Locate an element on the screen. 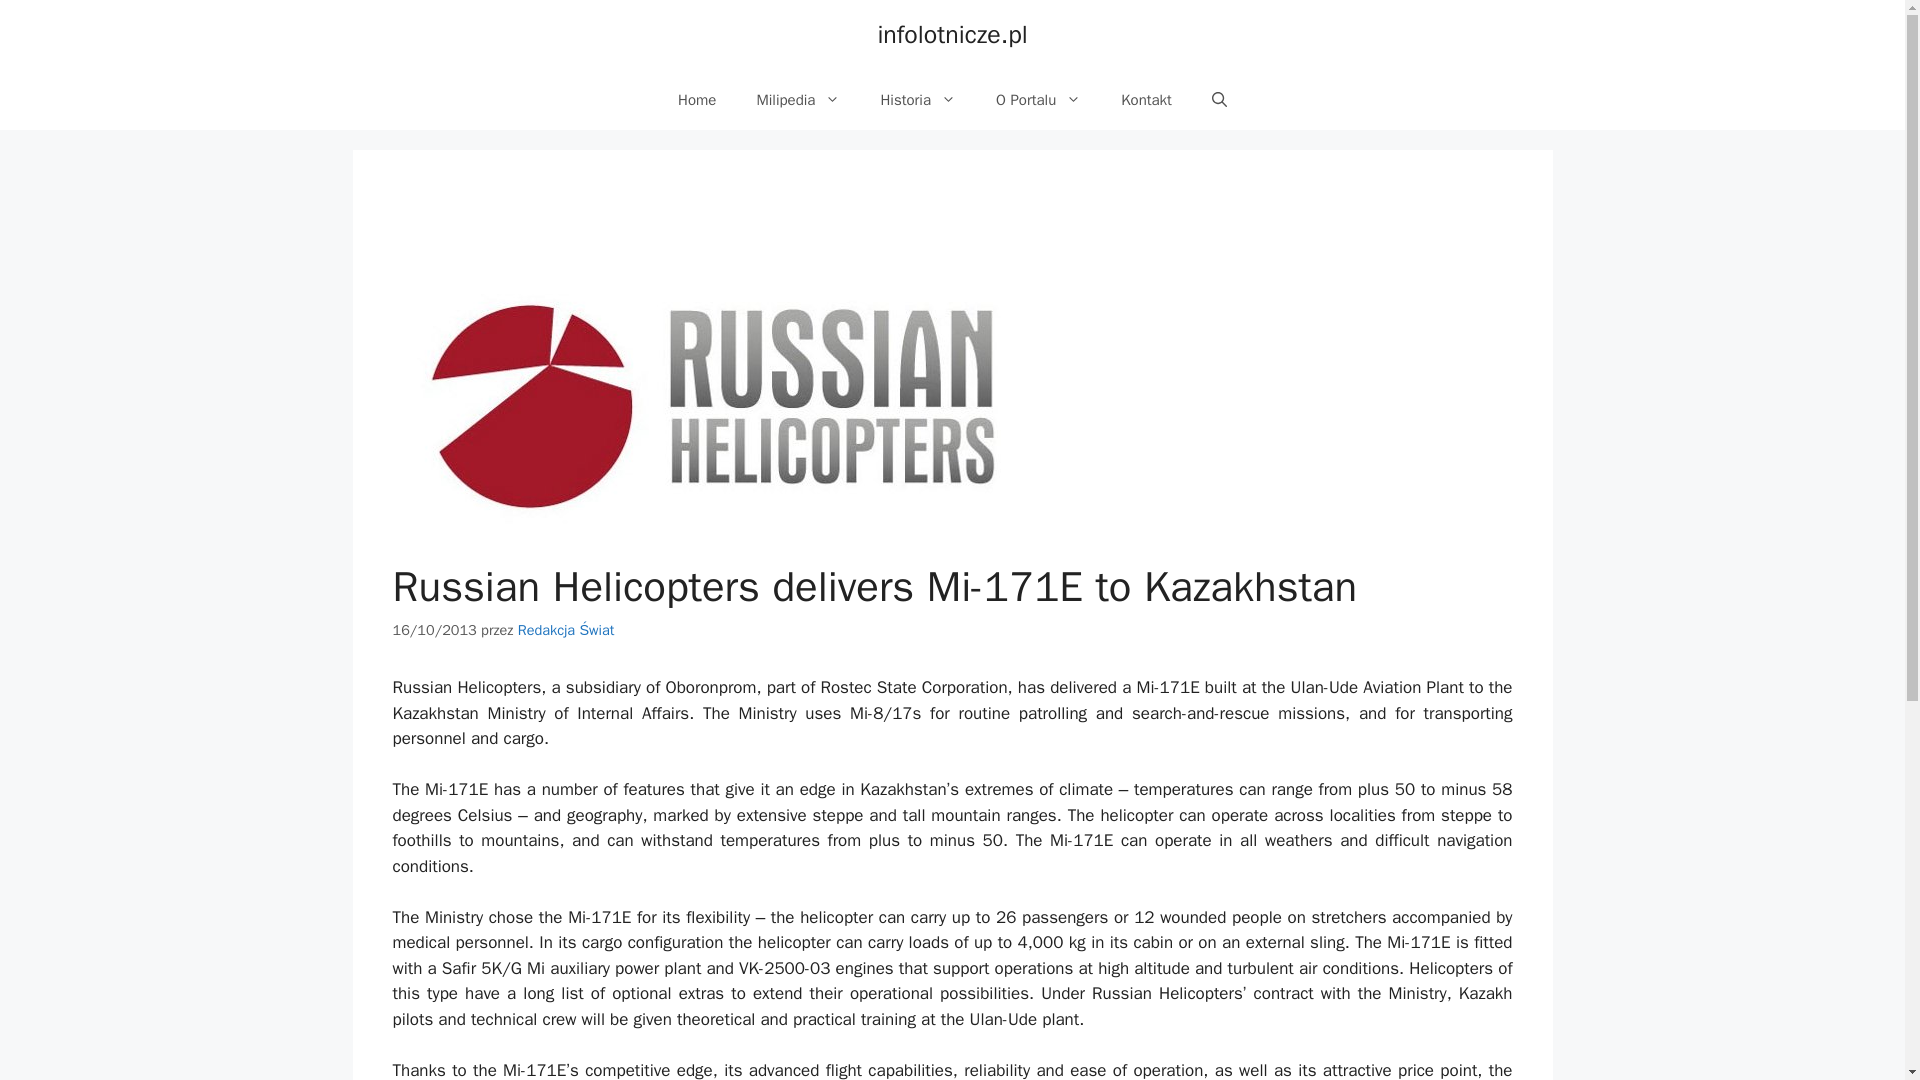  O Portalu is located at coordinates (1038, 100).